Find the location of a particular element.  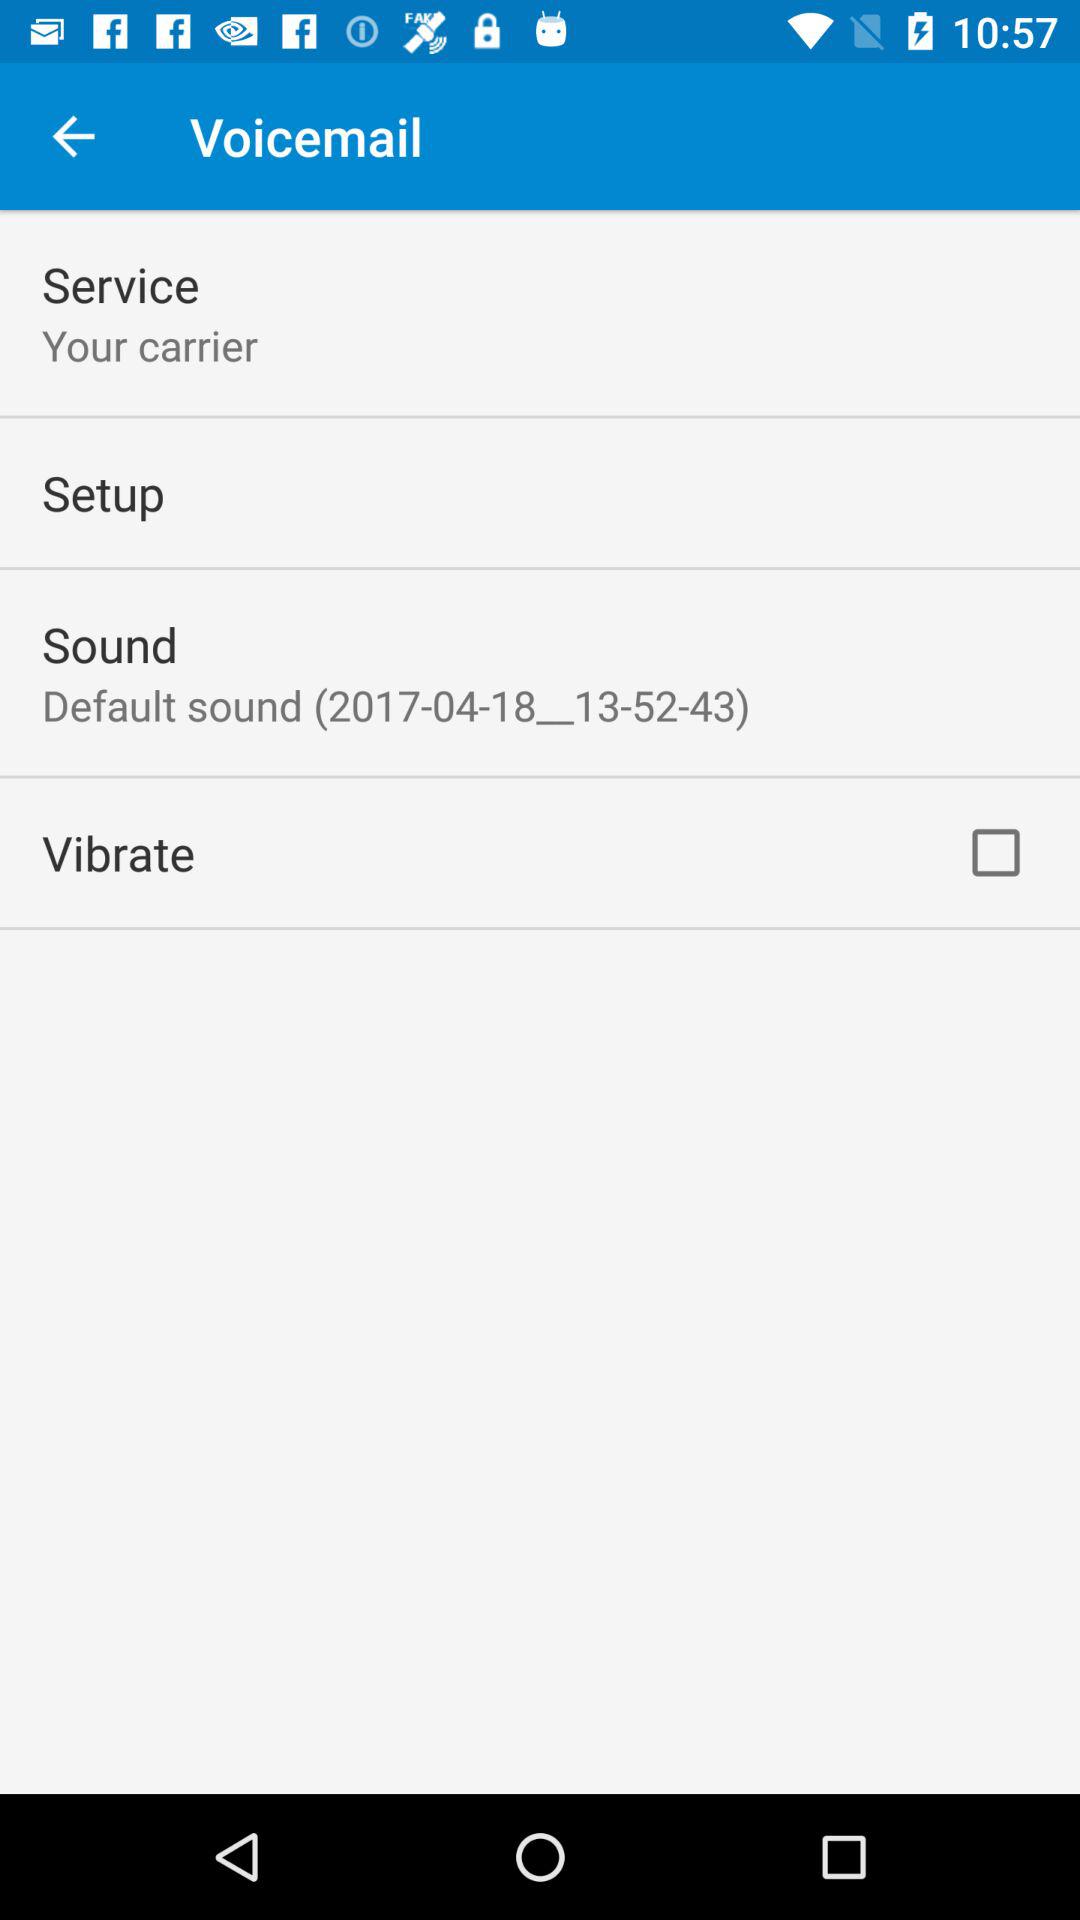

flip until service app is located at coordinates (120, 284).